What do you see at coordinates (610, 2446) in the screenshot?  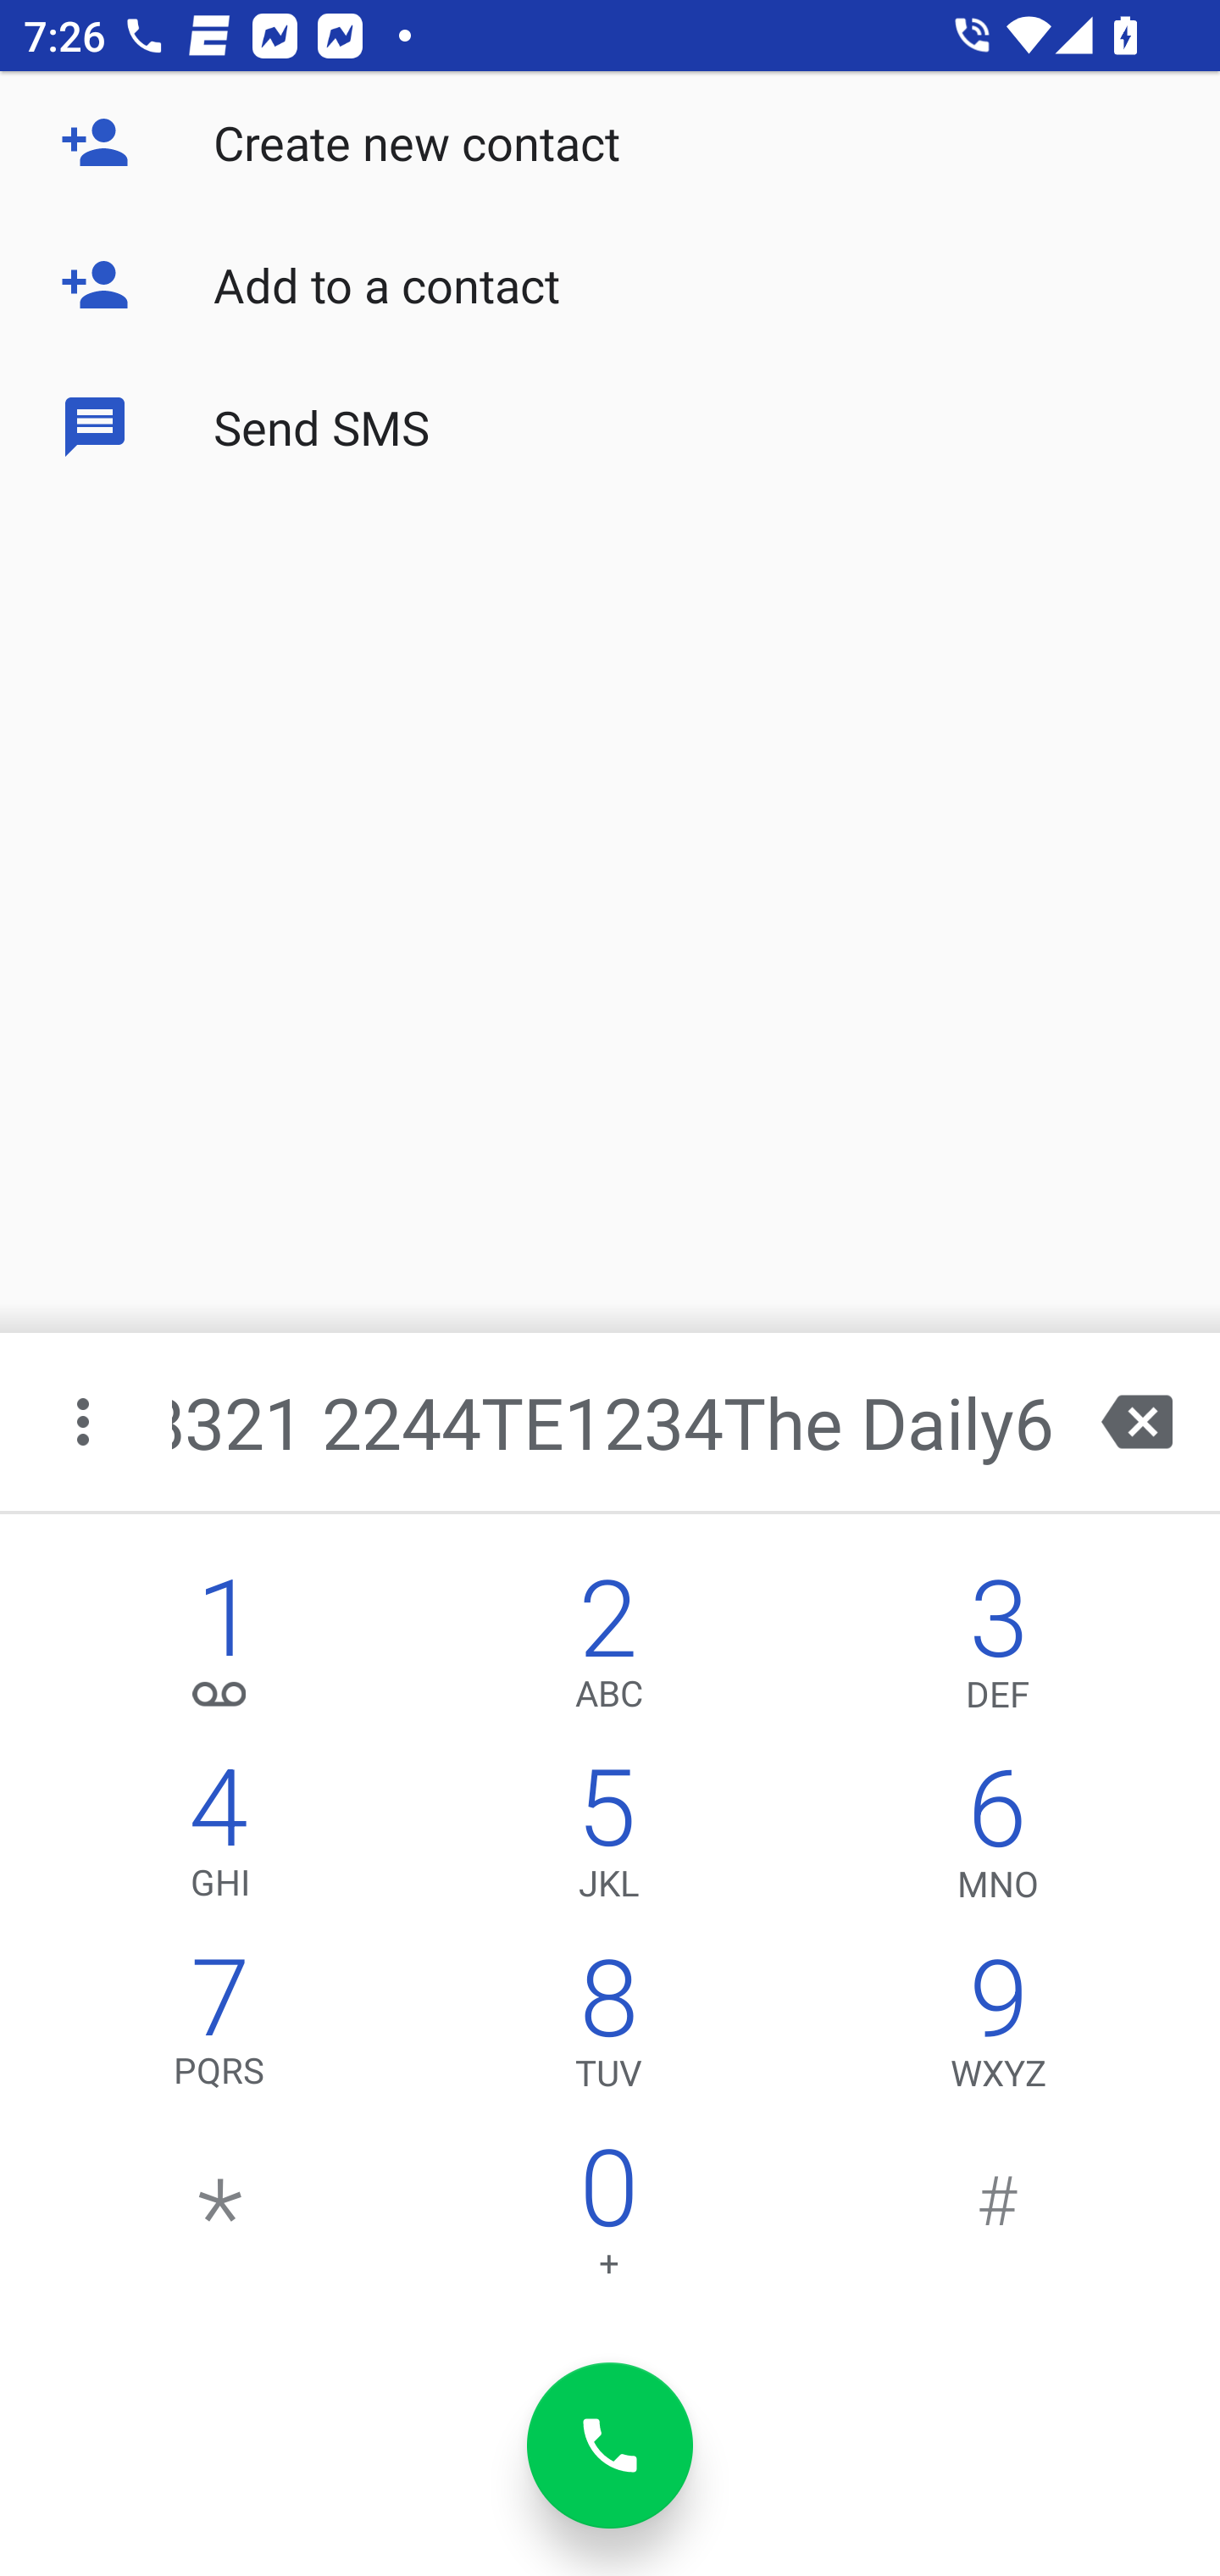 I see `dial` at bounding box center [610, 2446].